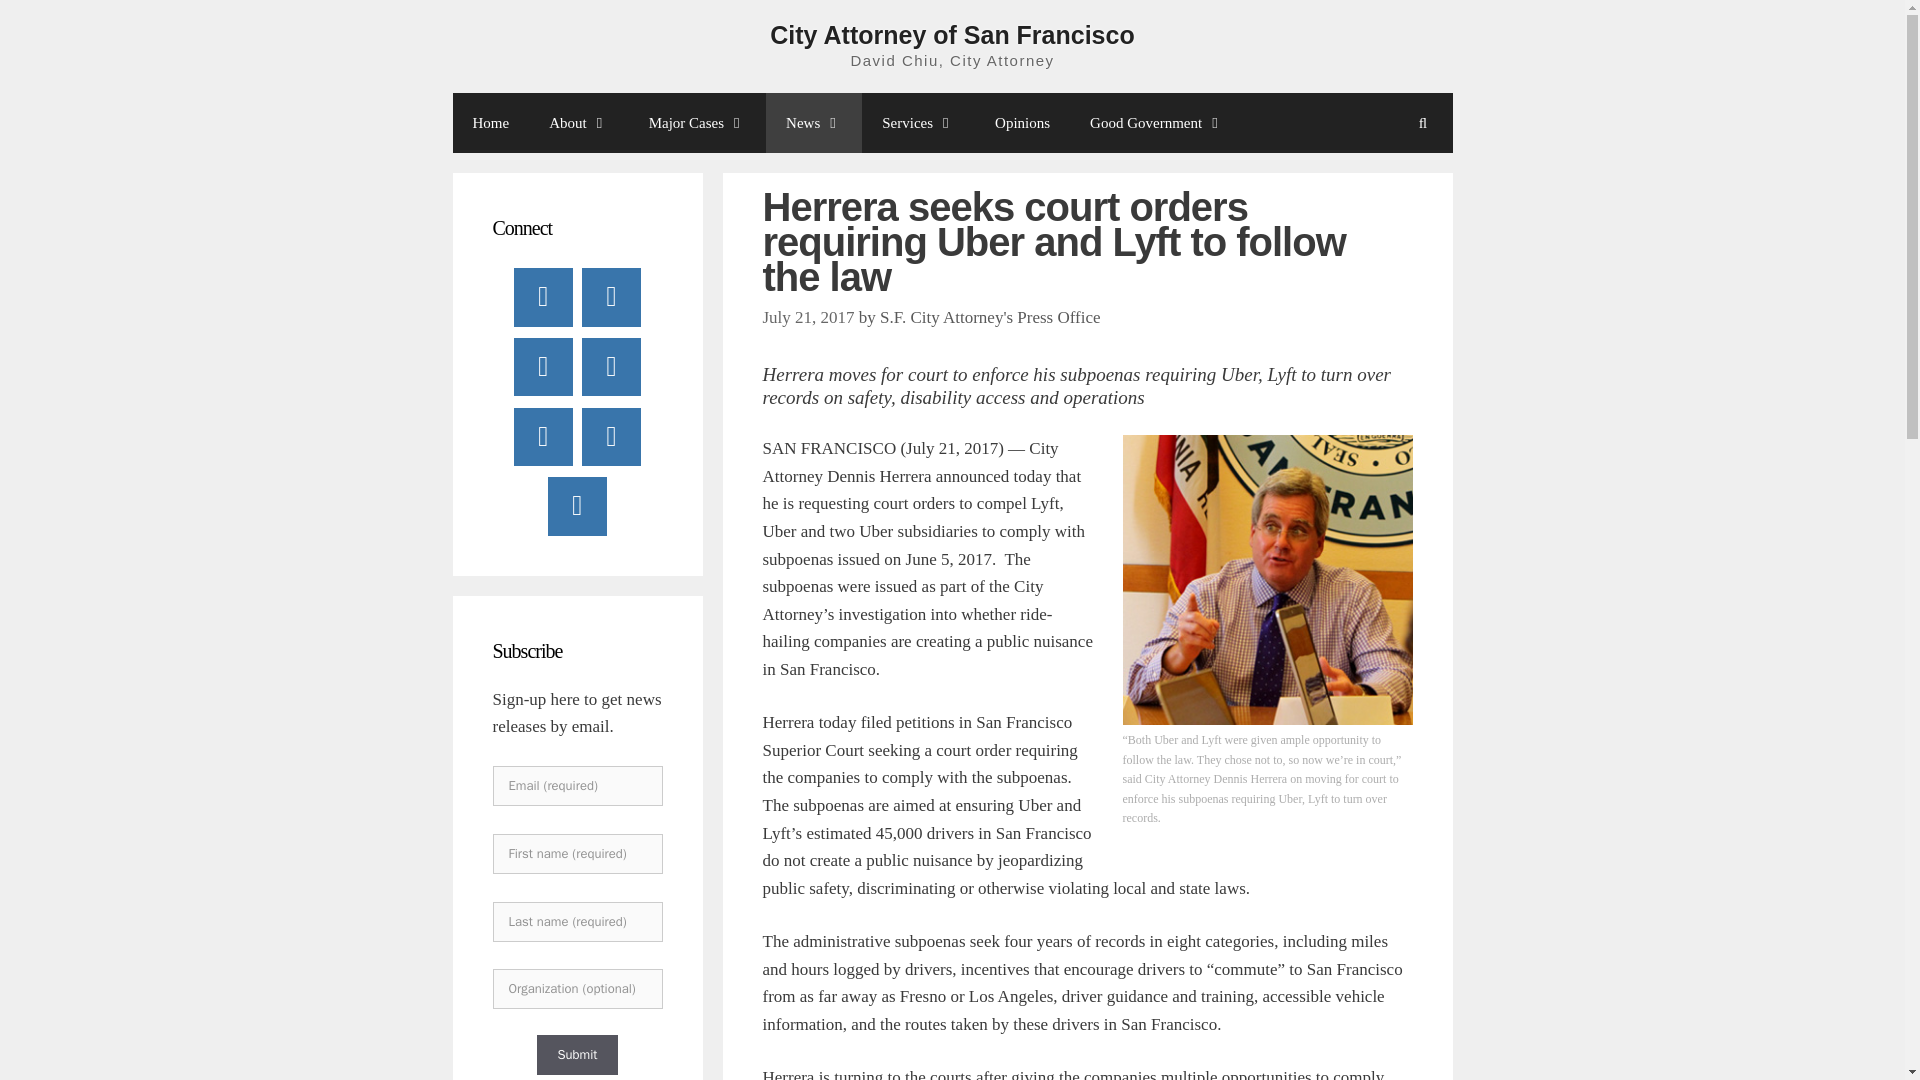 The image size is (1920, 1080). What do you see at coordinates (543, 367) in the screenshot?
I see `City Attorney of San Francisco on Youtube` at bounding box center [543, 367].